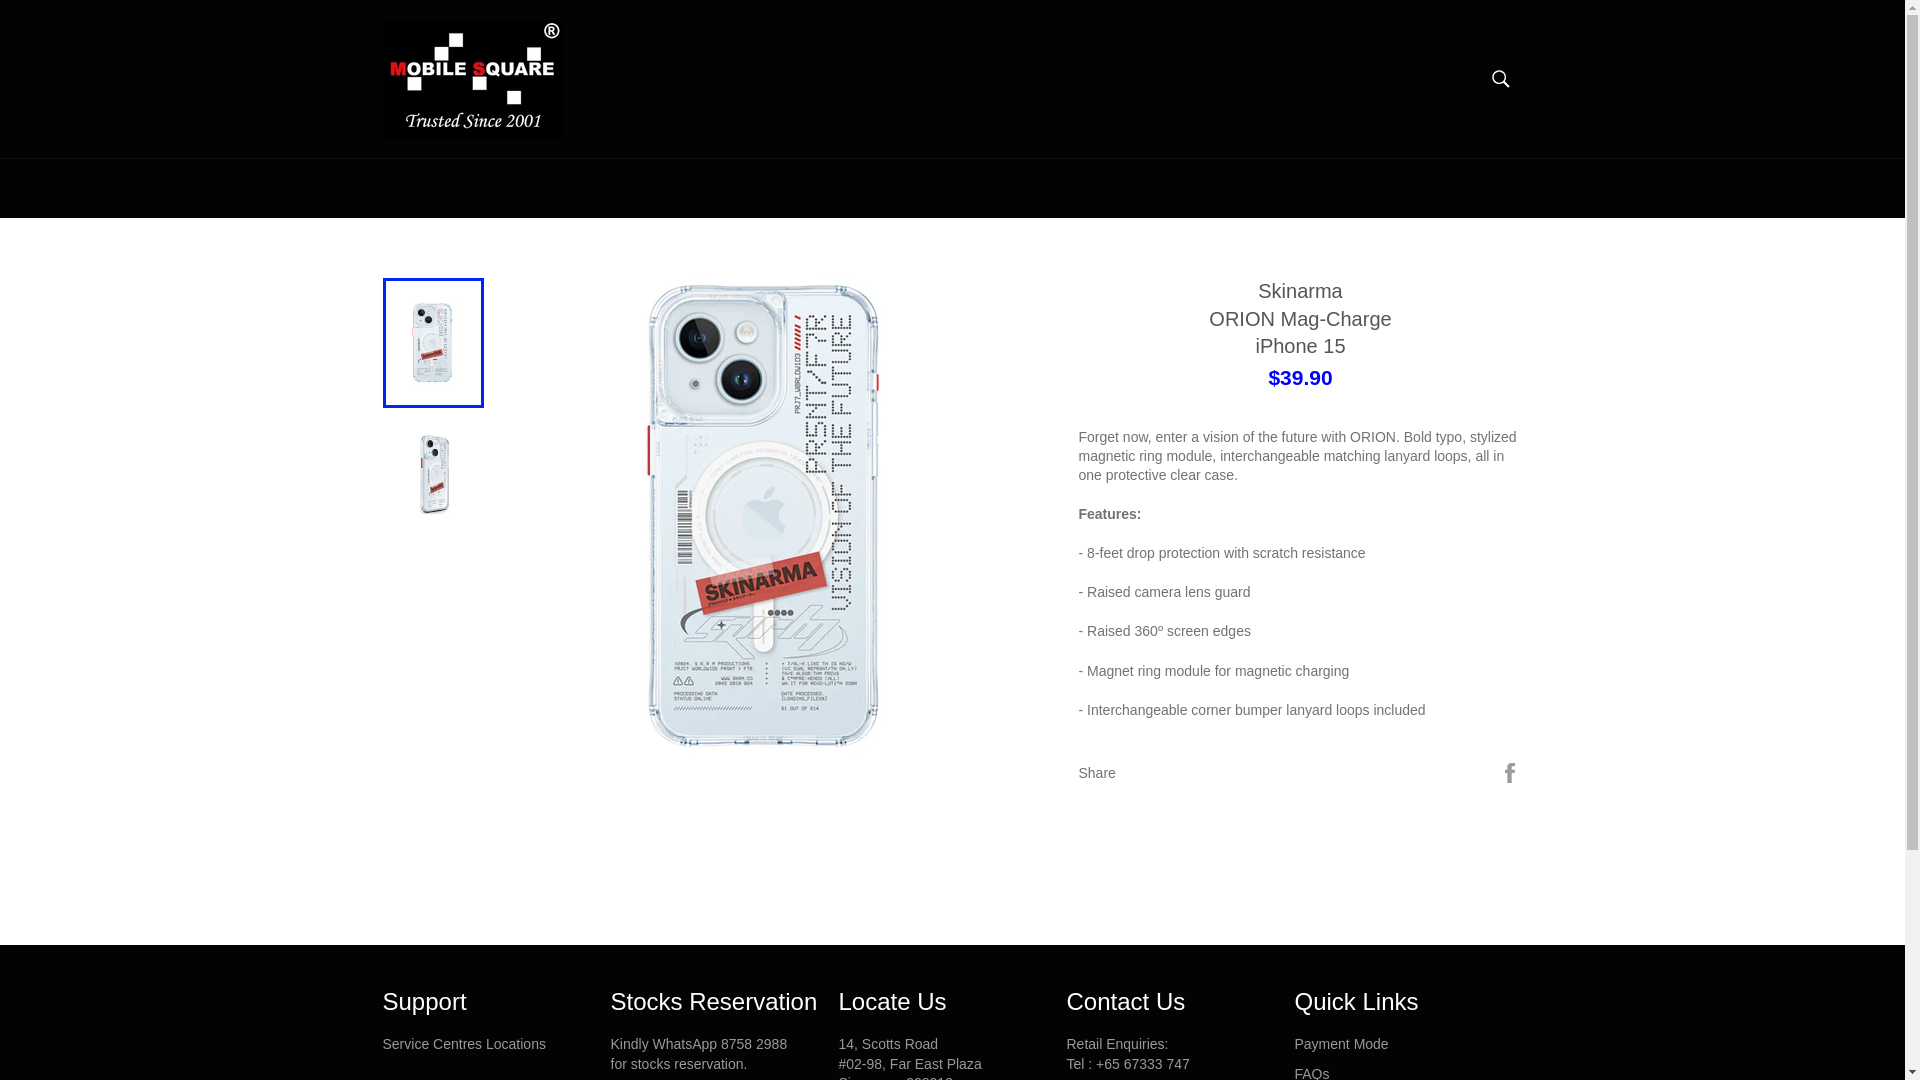 Image resolution: width=1920 pixels, height=1080 pixels. I want to click on Share on Facebook, so click(1510, 771).